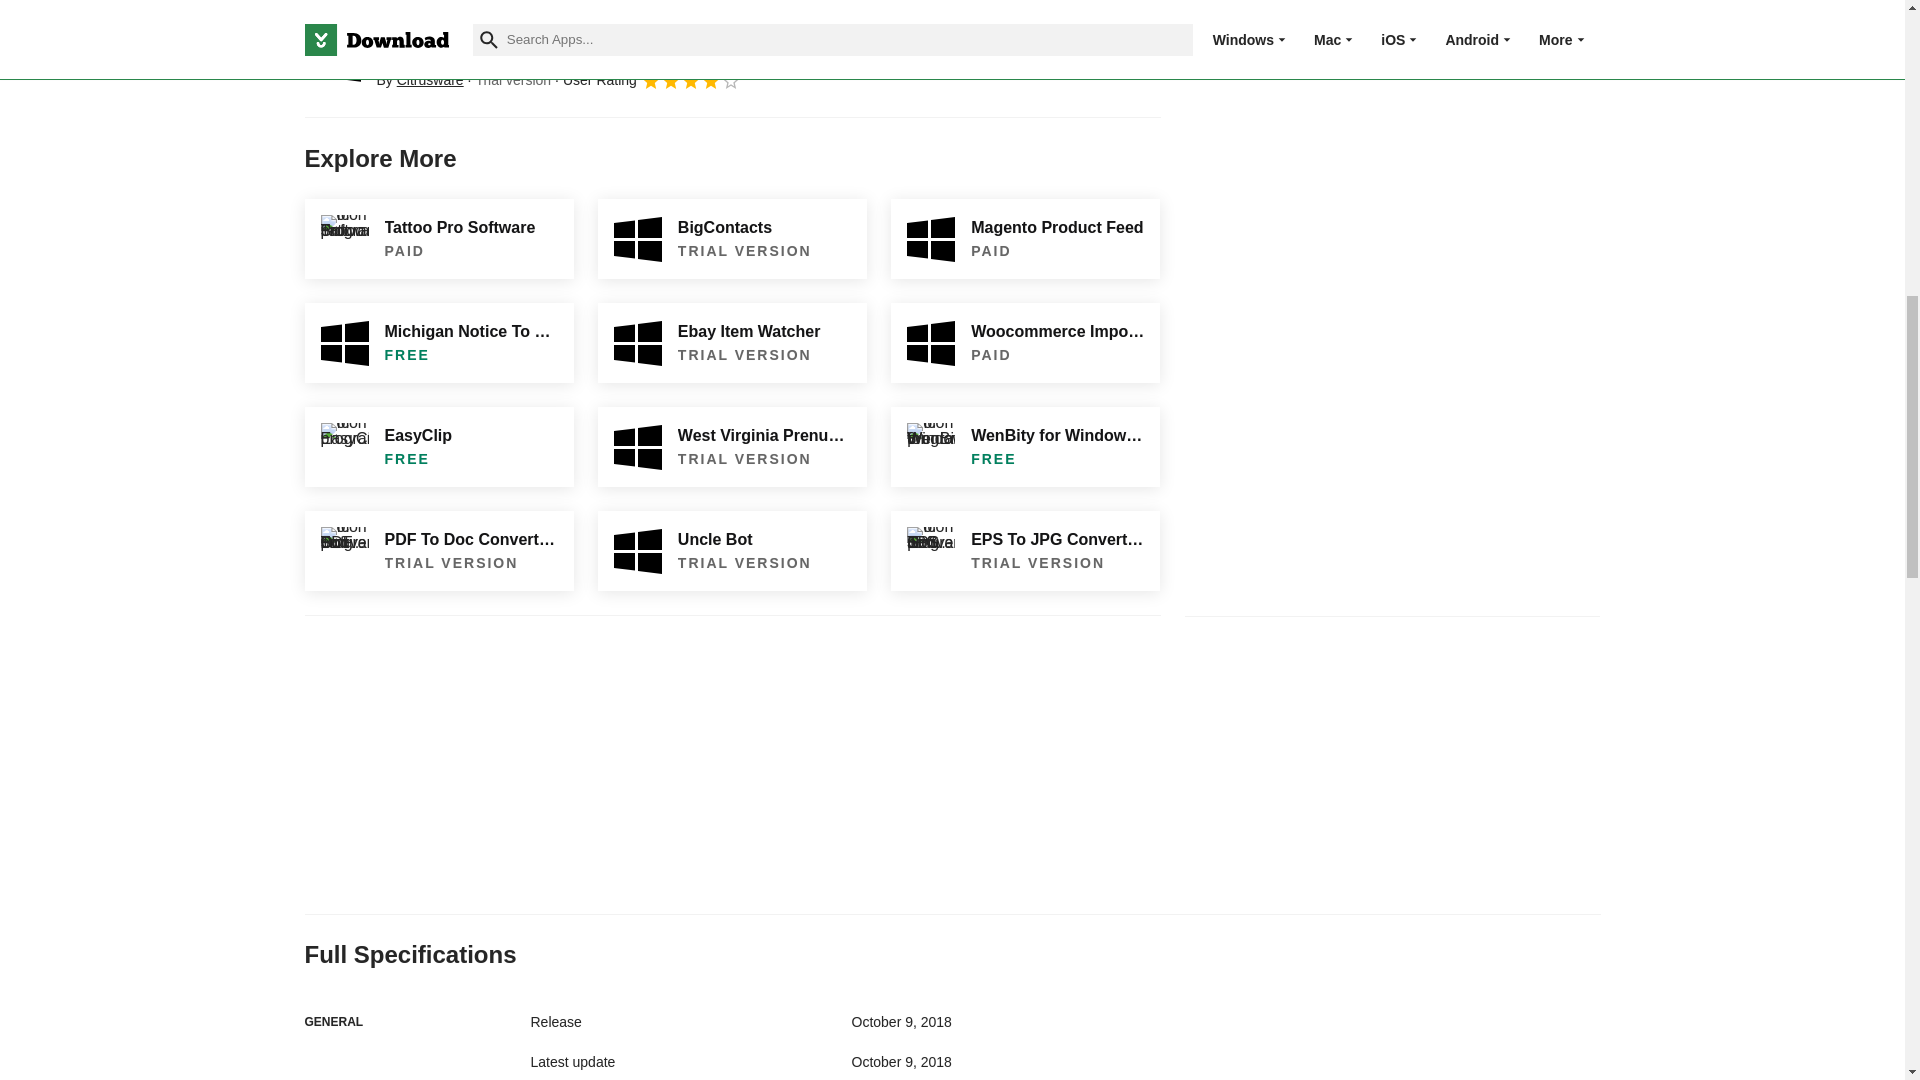 The width and height of the screenshot is (1920, 1080). Describe the element at coordinates (332, 55) in the screenshot. I see `Citrus Payroll for Windows` at that location.